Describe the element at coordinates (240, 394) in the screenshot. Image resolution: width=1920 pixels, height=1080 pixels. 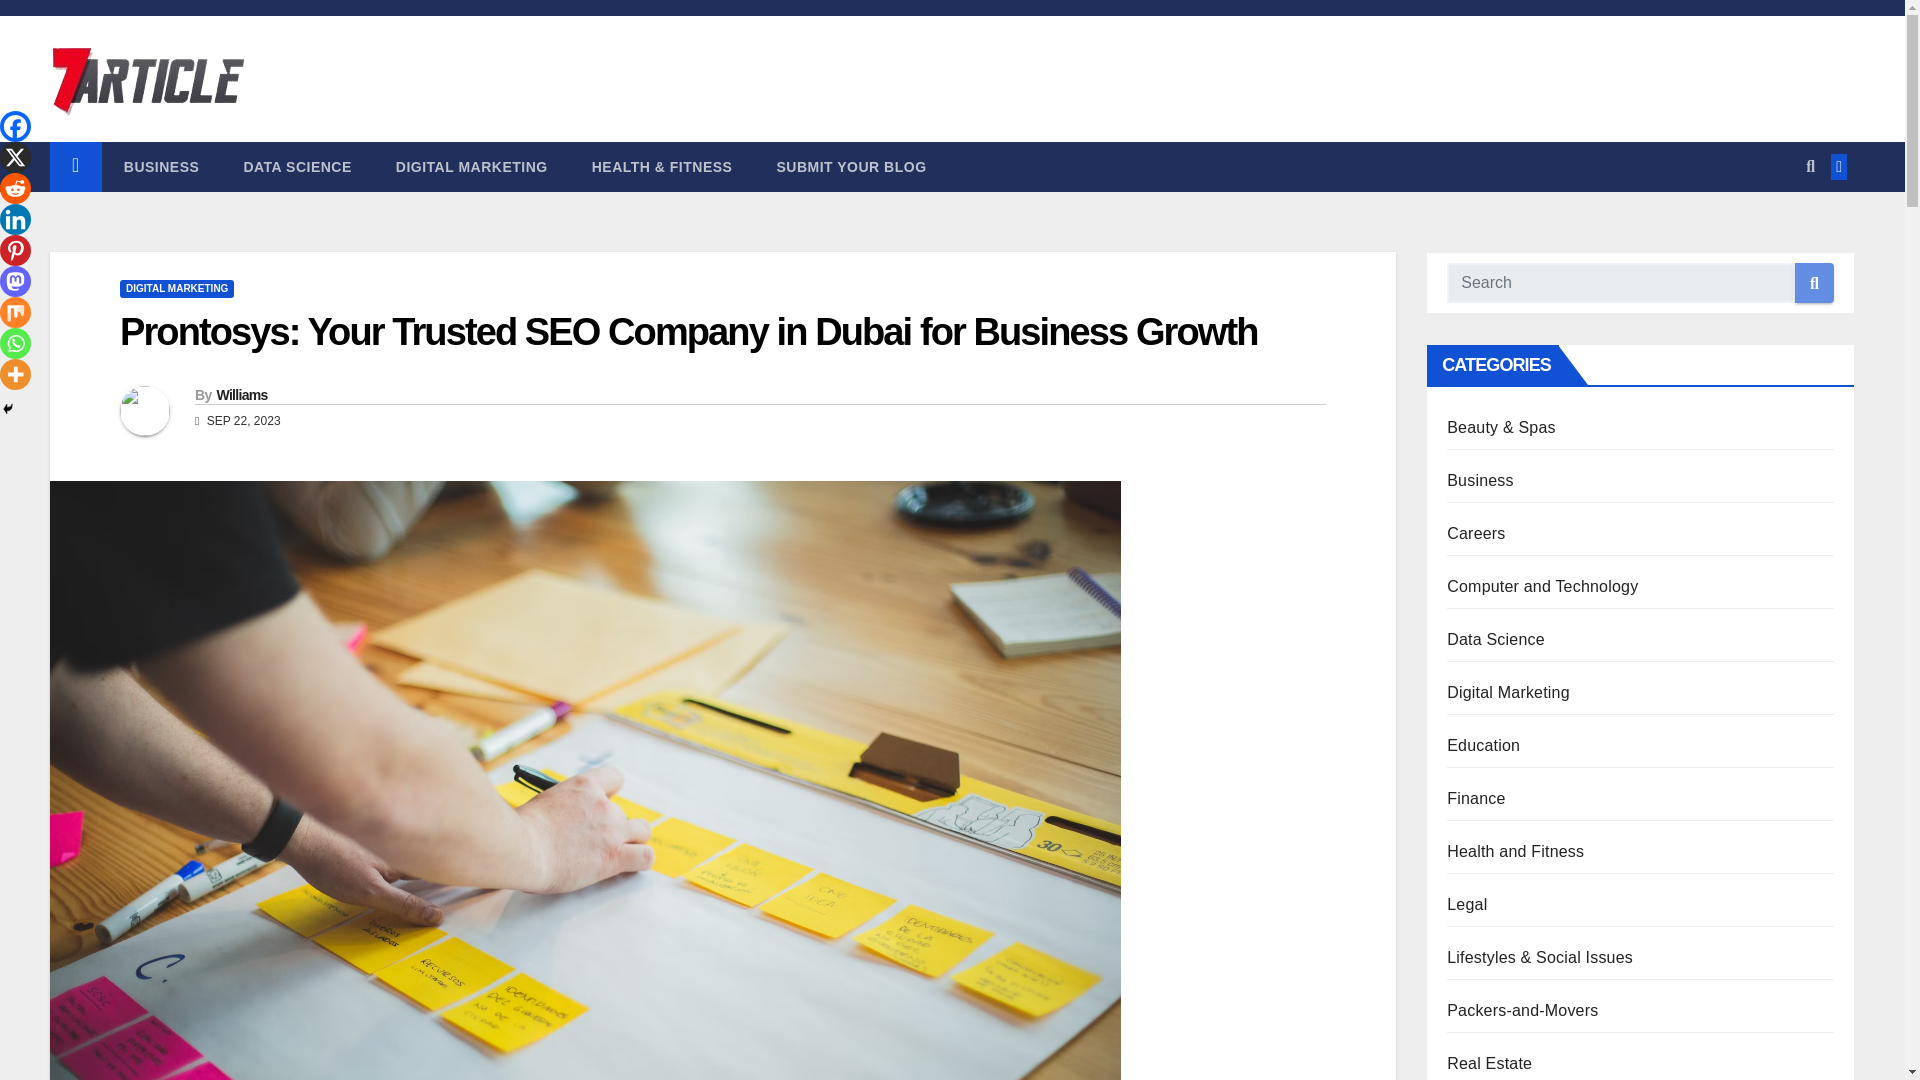
I see `Williams` at that location.